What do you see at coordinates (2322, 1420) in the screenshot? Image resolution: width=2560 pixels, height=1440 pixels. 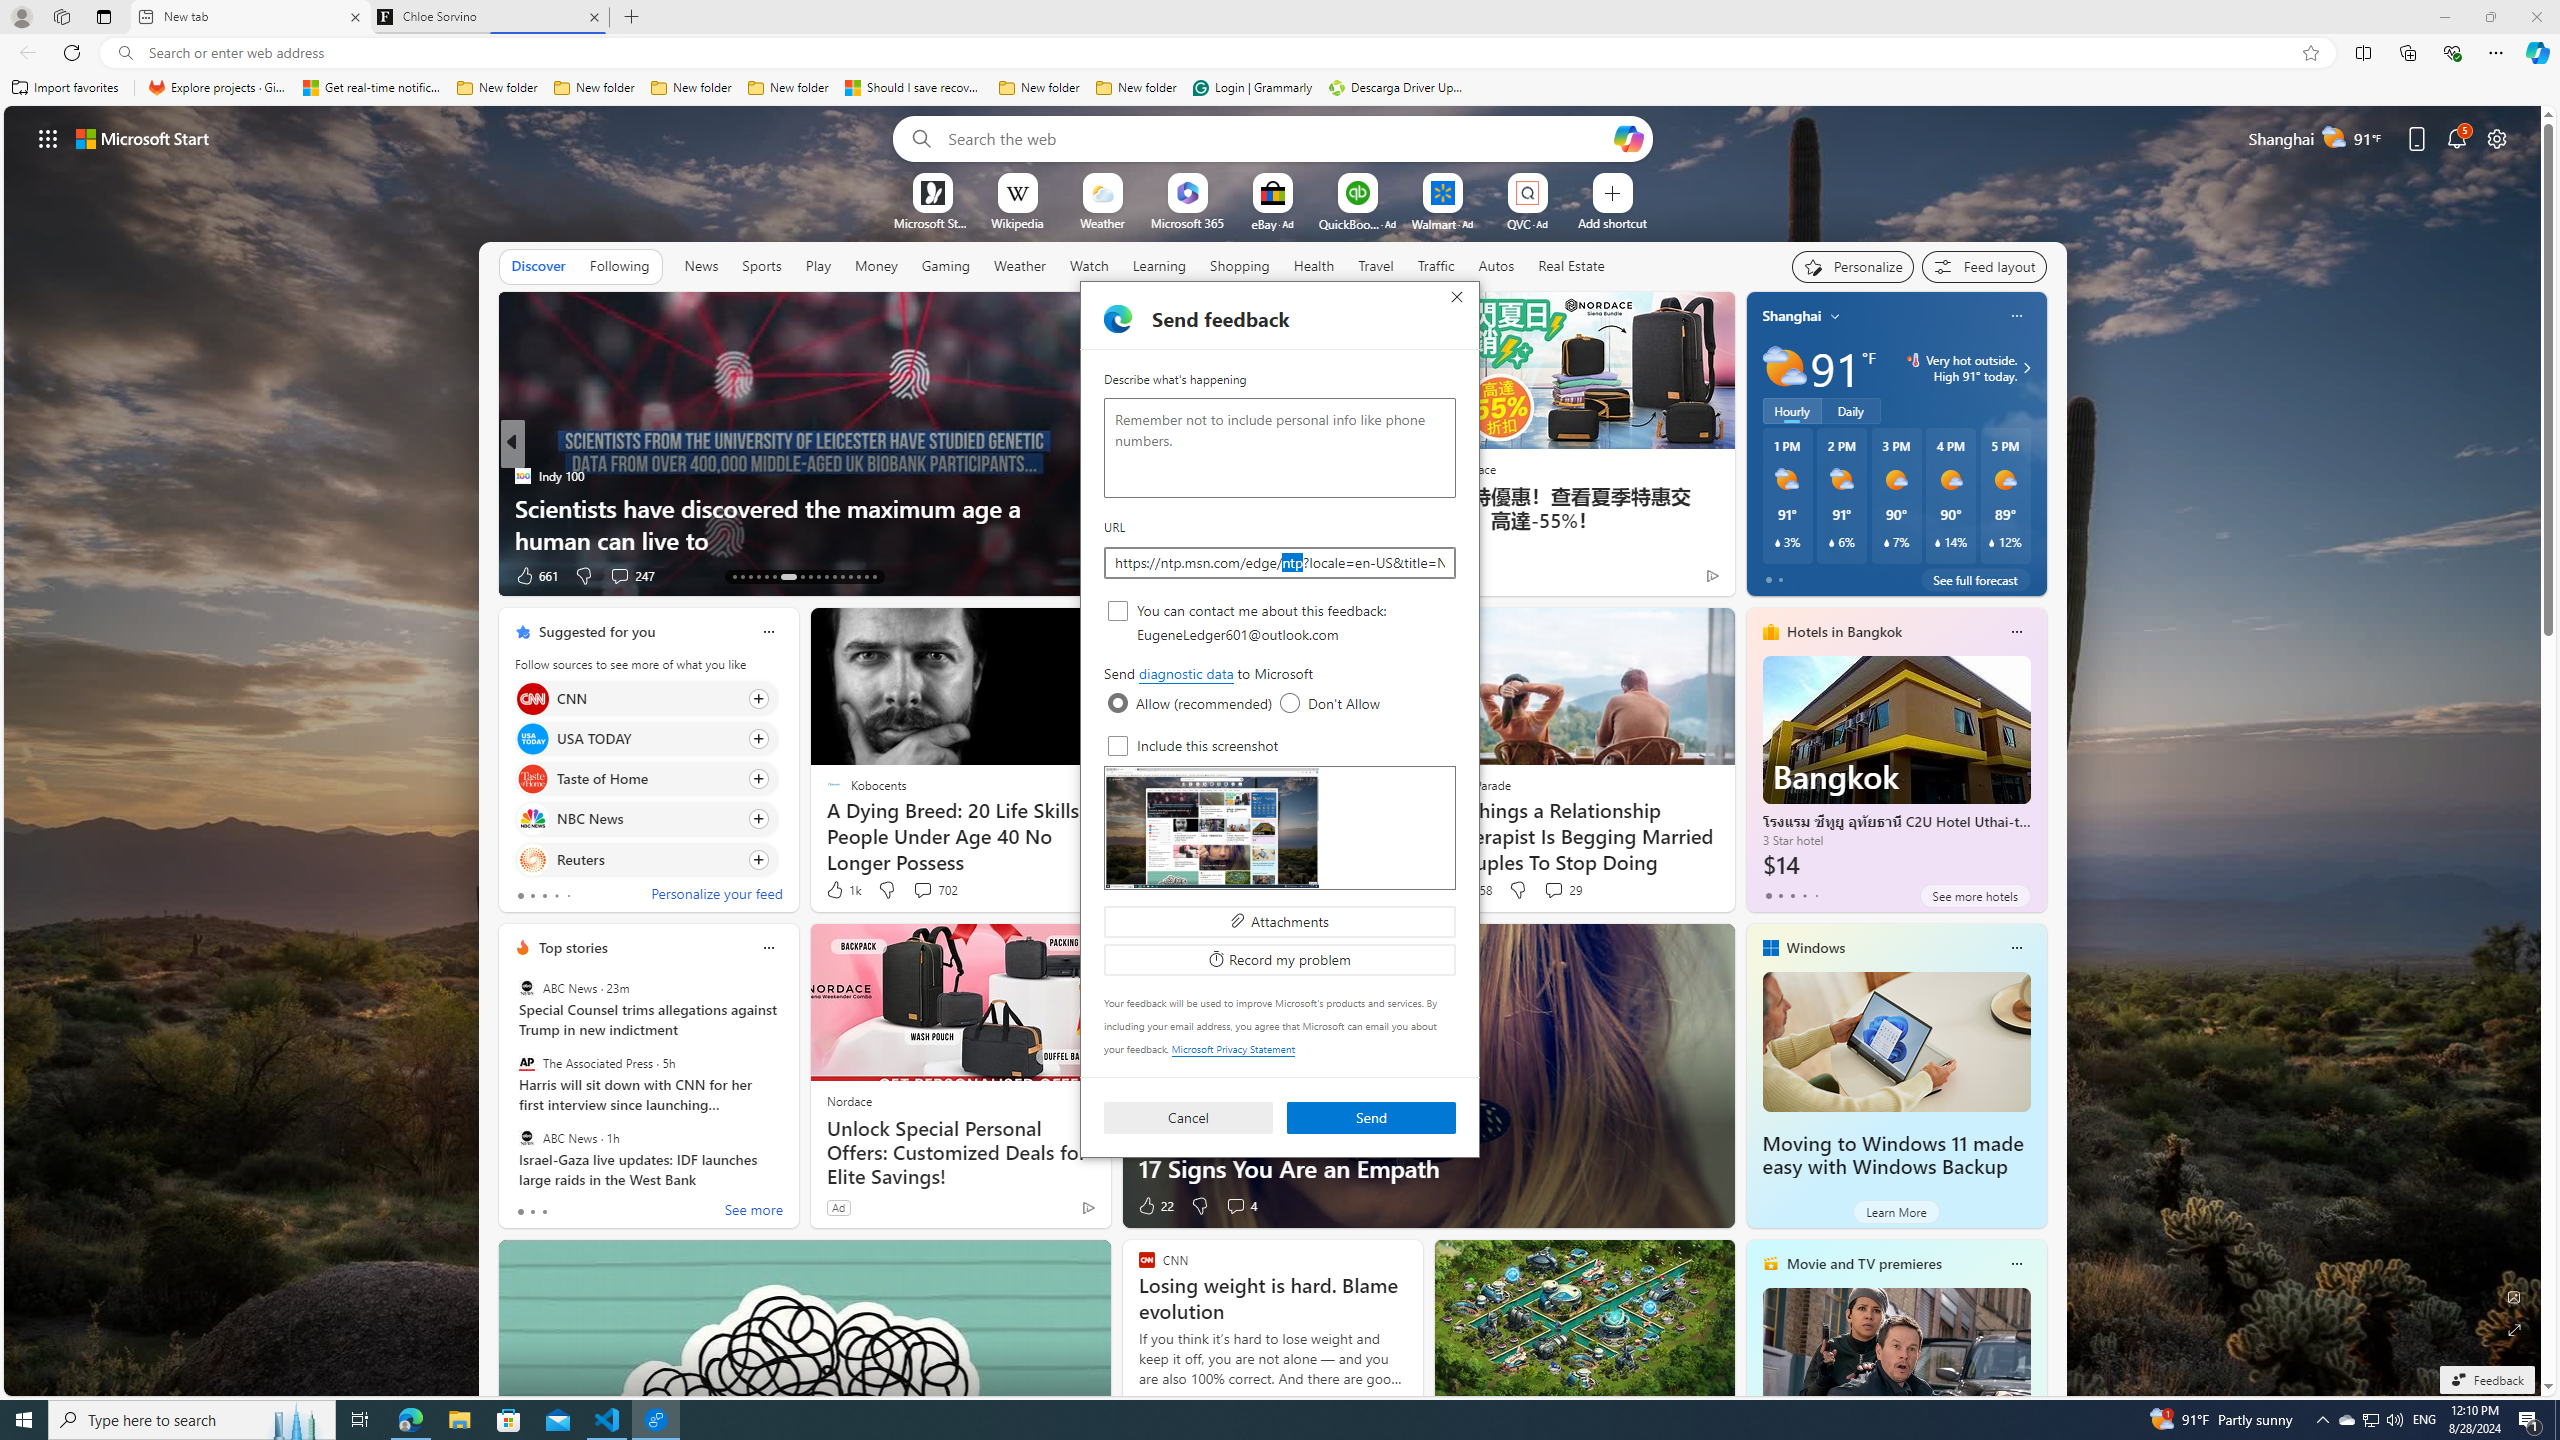 I see `Notification Chevron` at bounding box center [2322, 1420].